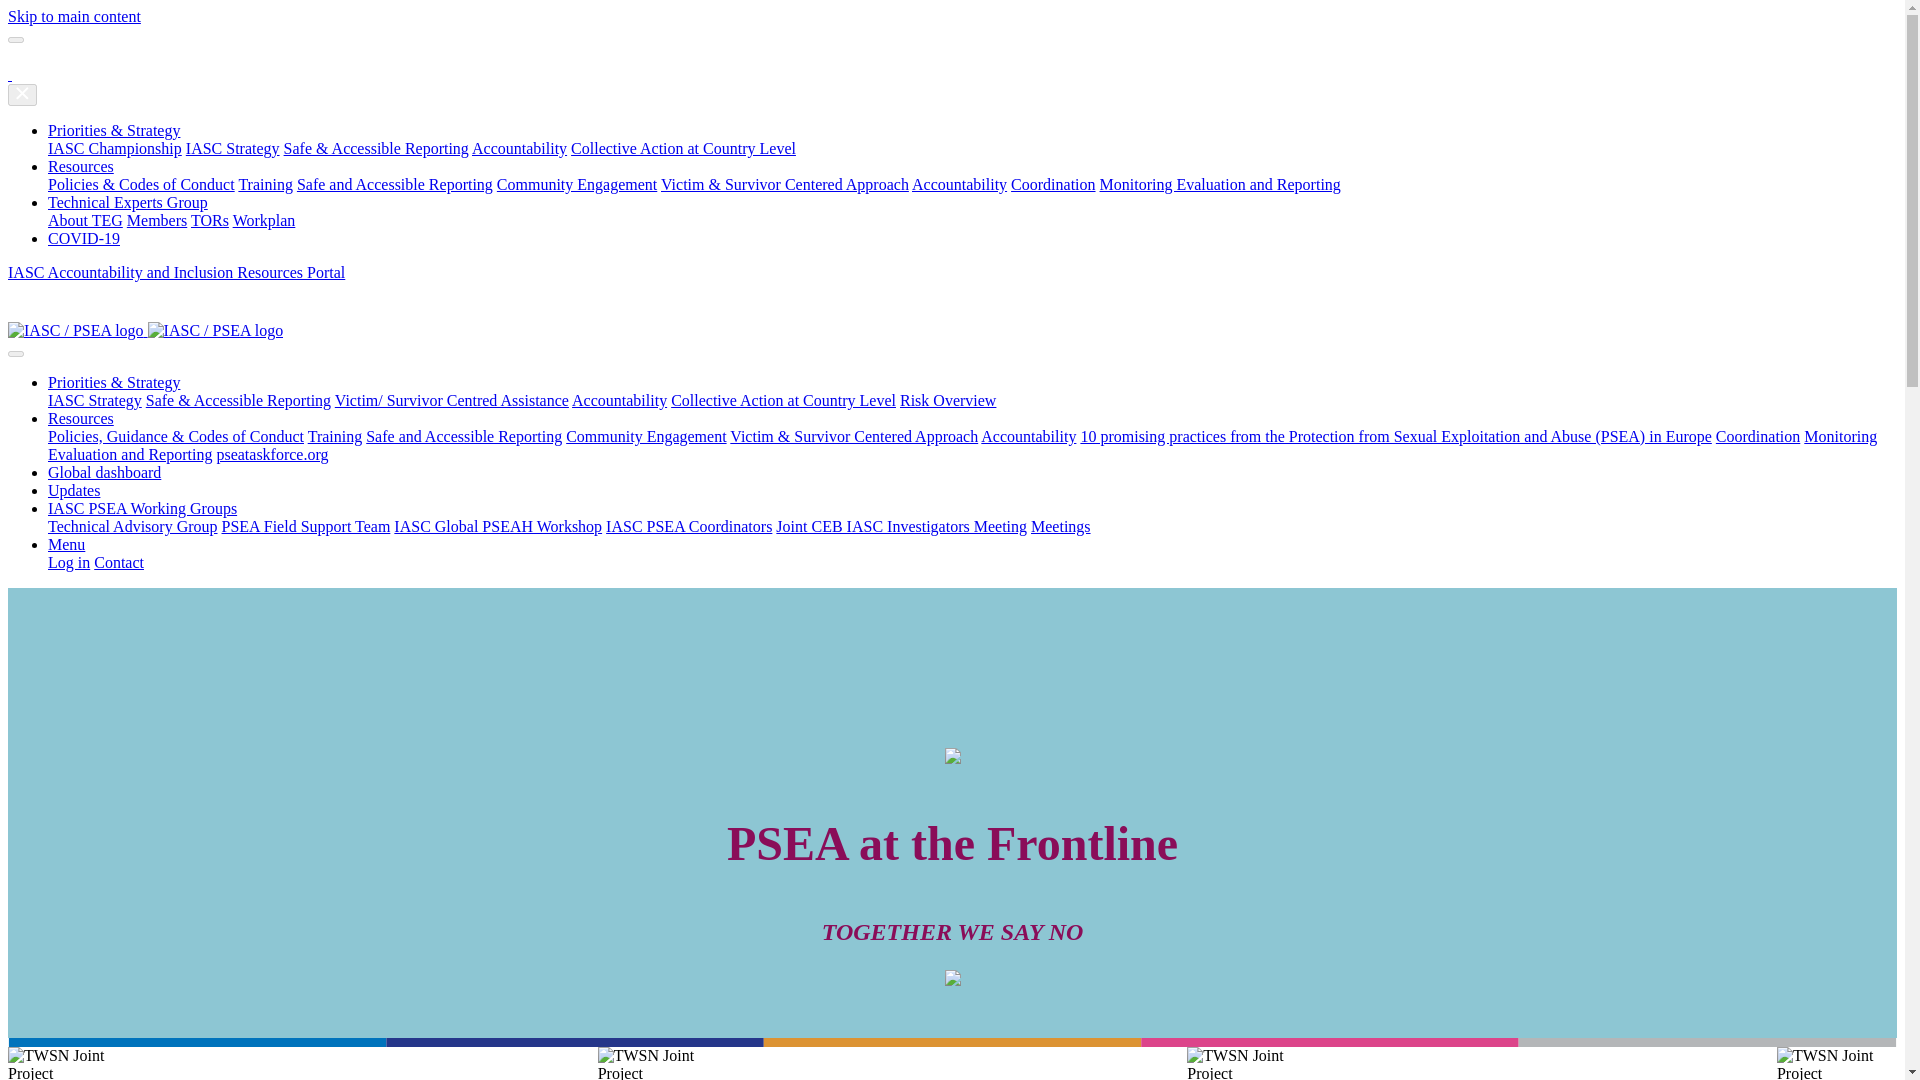 Image resolution: width=1920 pixels, height=1080 pixels. I want to click on Training, so click(266, 184).